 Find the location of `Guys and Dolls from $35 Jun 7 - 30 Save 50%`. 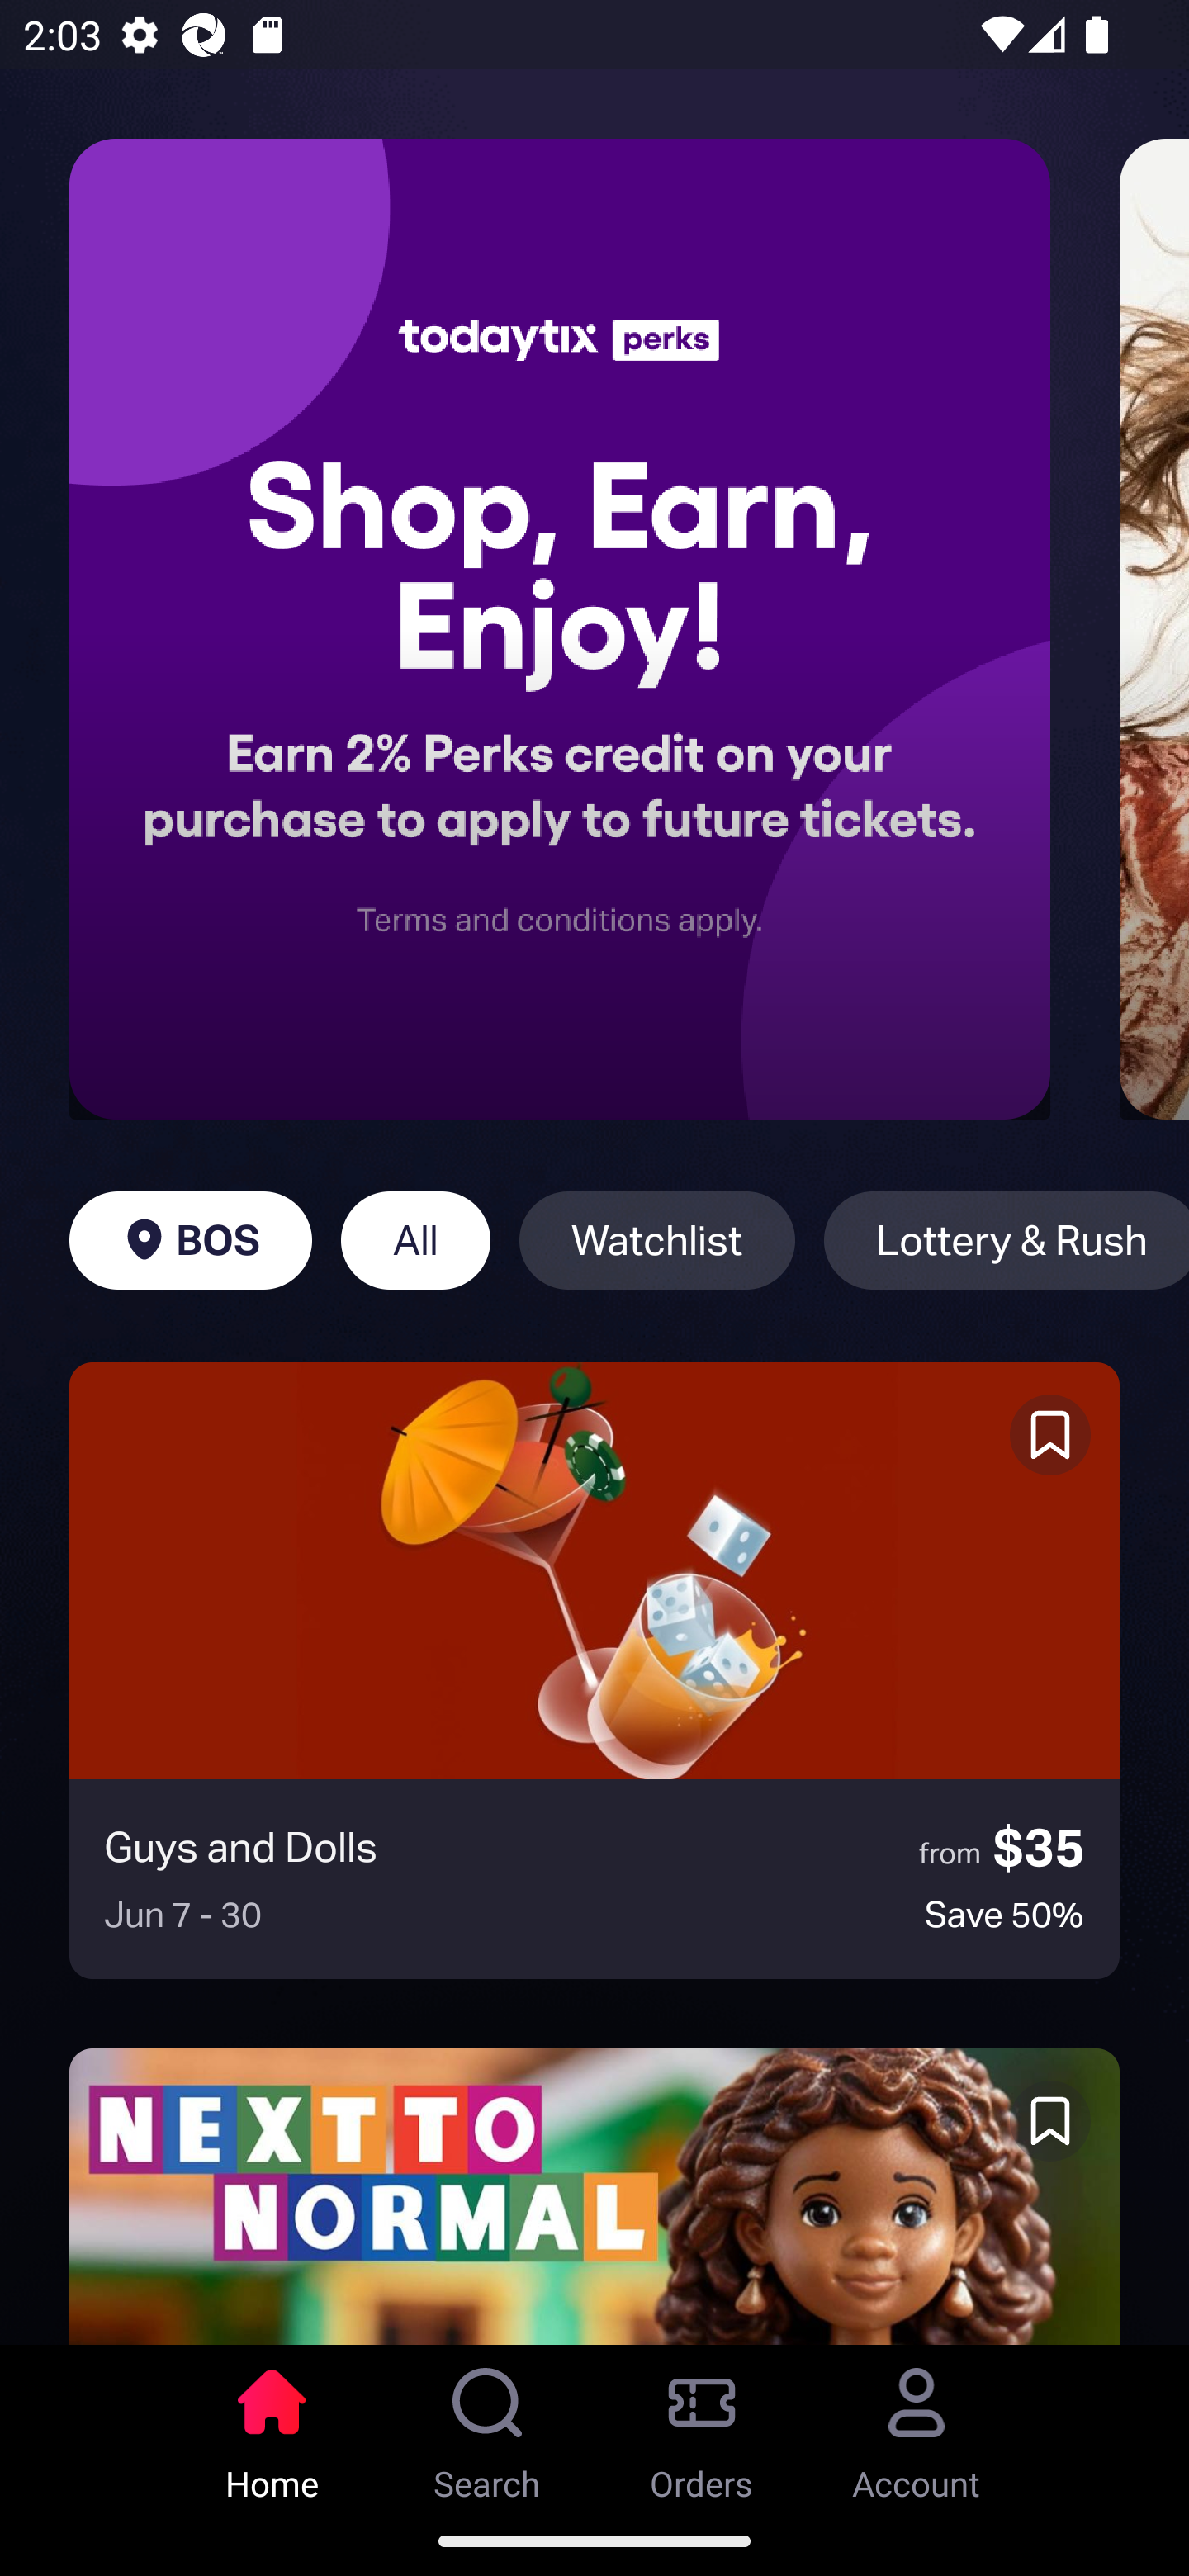

Guys and Dolls from $35 Jun 7 - 30 Save 50% is located at coordinates (594, 1670).